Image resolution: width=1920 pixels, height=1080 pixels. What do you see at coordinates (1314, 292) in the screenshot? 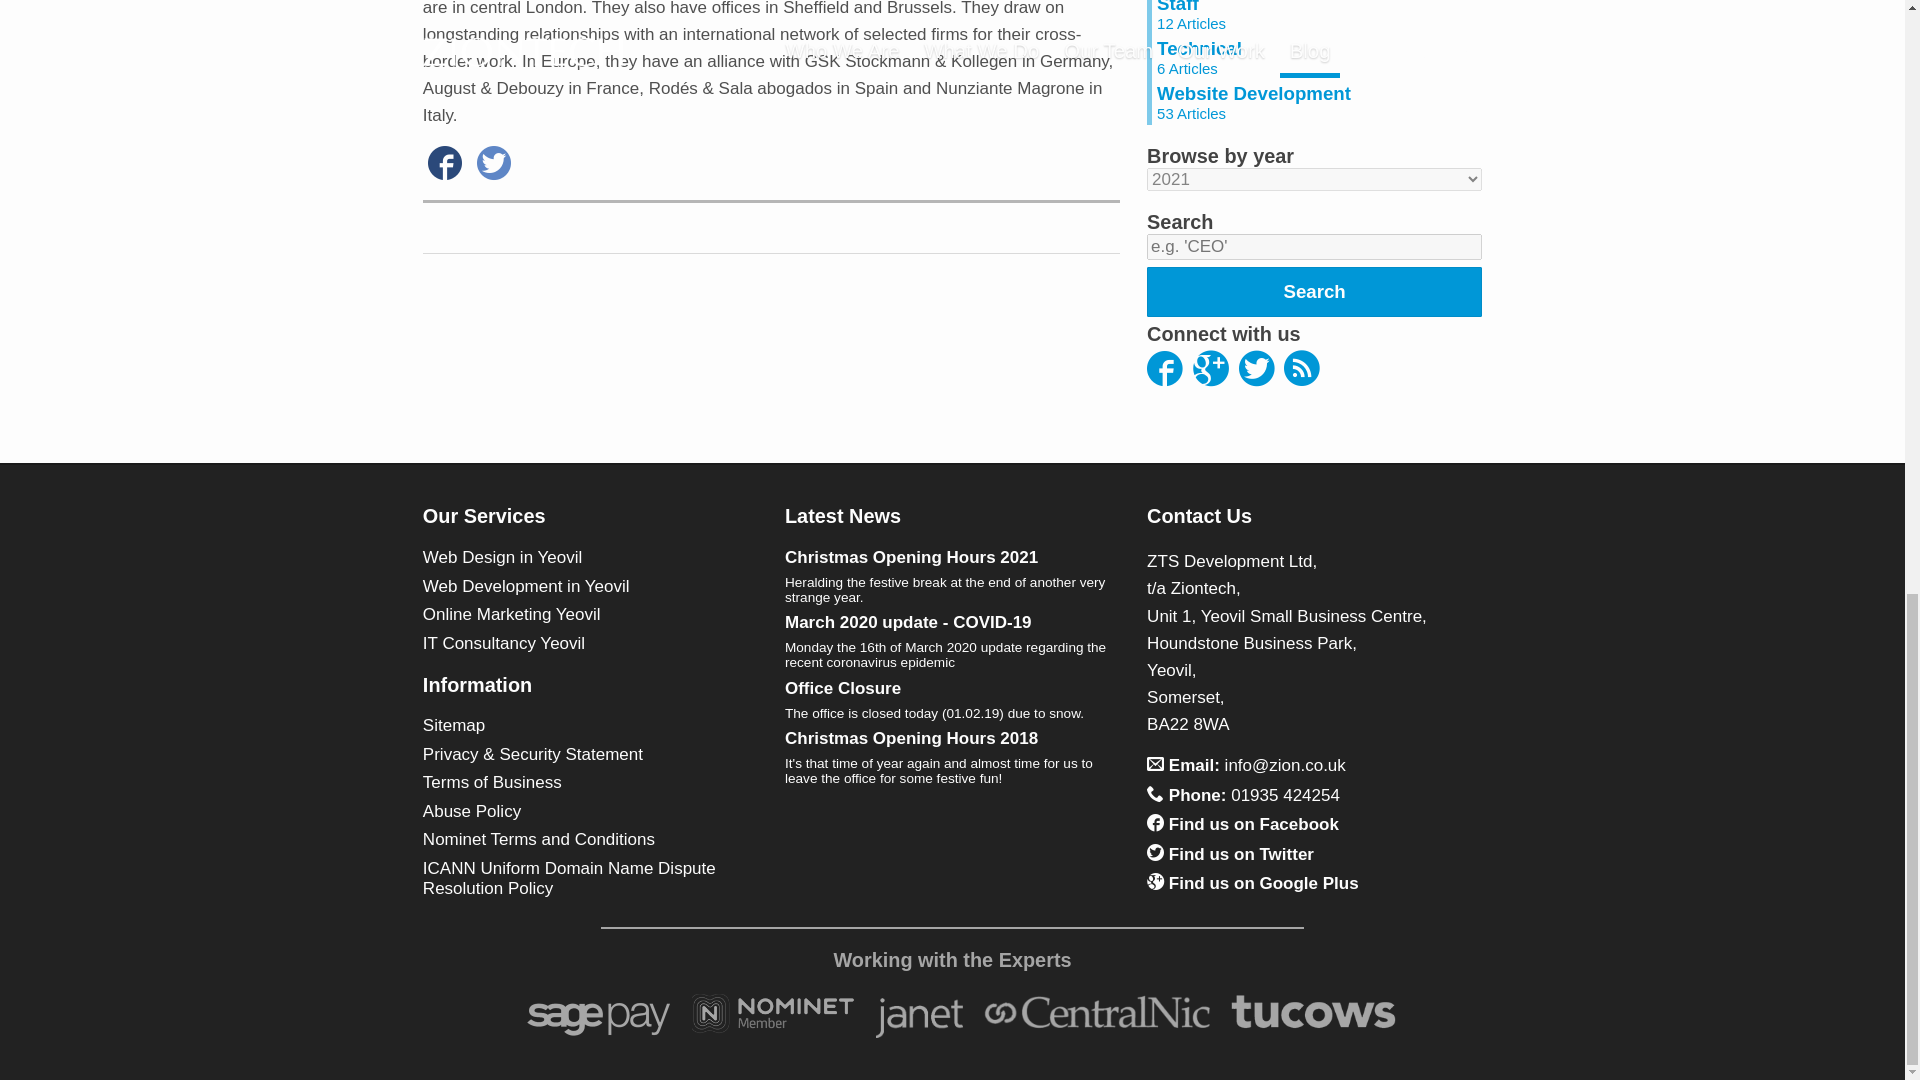
I see `Search` at bounding box center [1314, 292].